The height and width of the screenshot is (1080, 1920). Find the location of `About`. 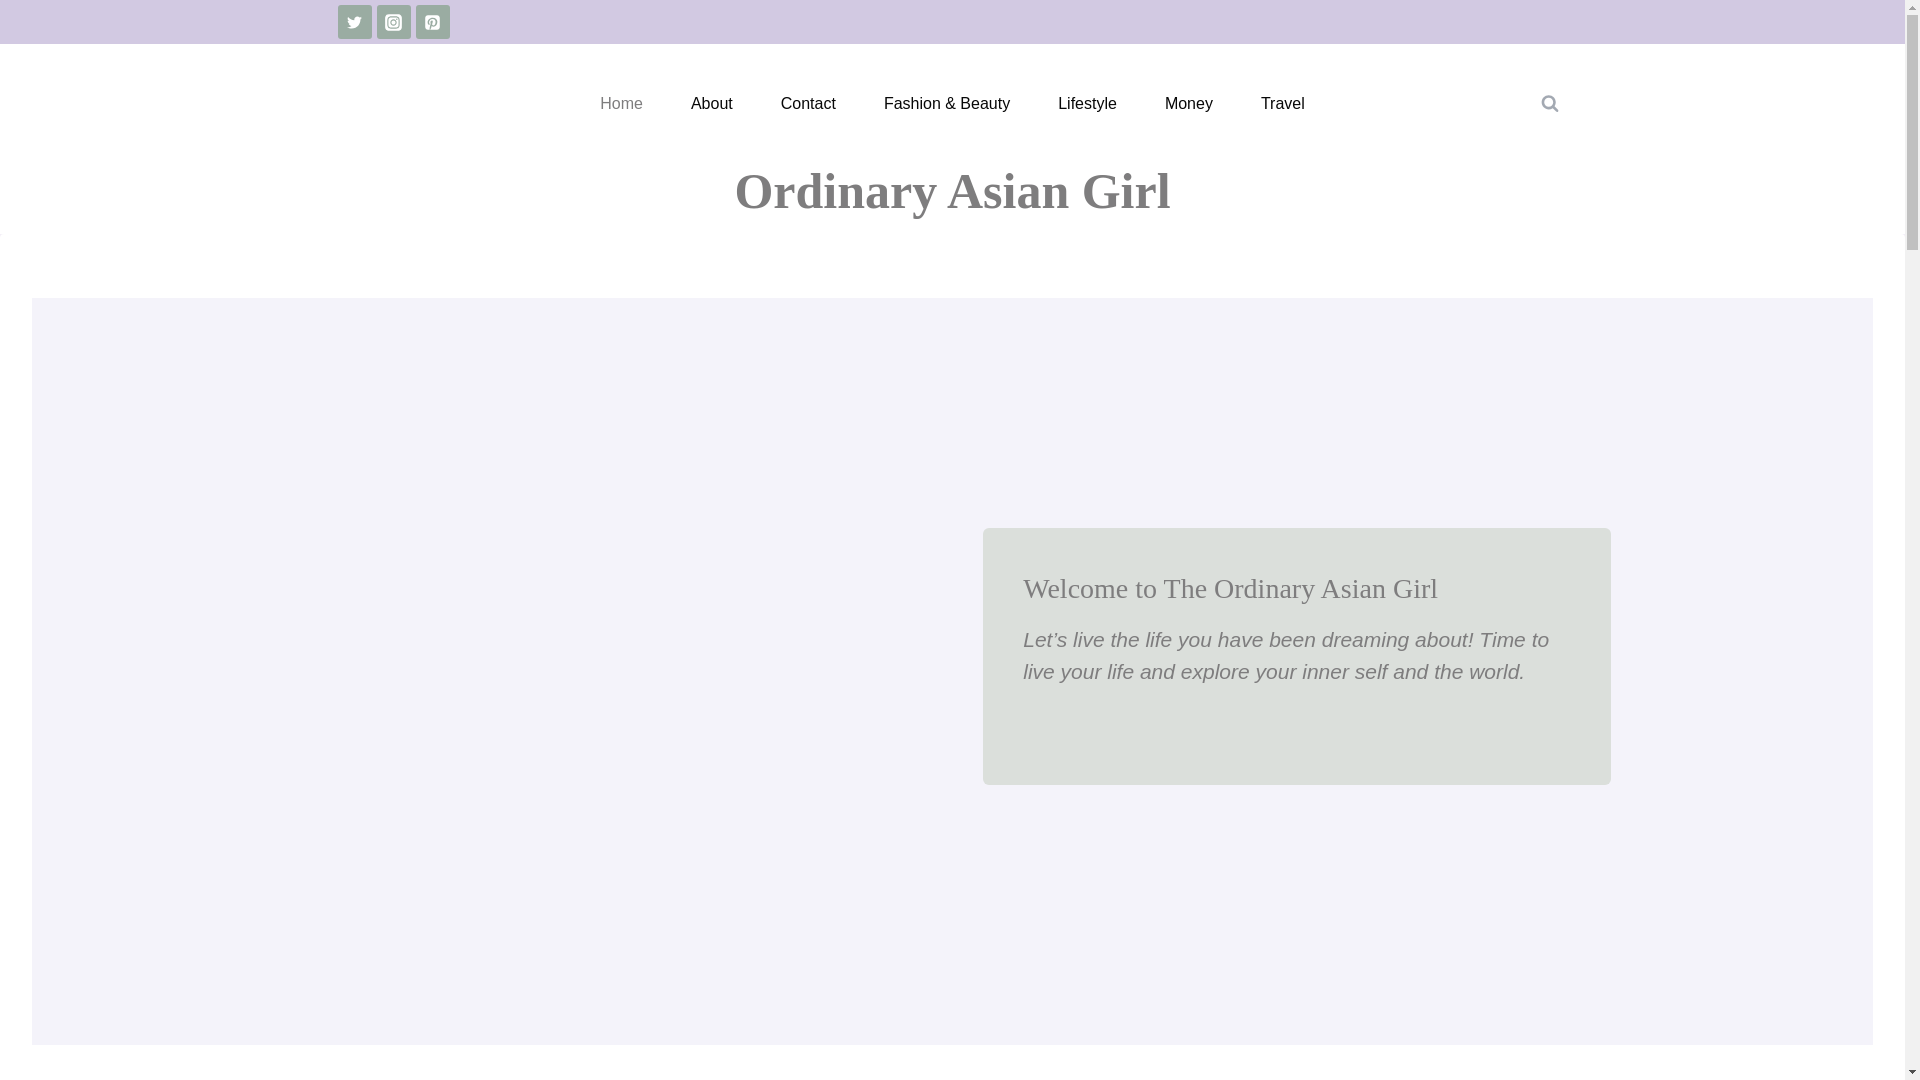

About is located at coordinates (711, 104).